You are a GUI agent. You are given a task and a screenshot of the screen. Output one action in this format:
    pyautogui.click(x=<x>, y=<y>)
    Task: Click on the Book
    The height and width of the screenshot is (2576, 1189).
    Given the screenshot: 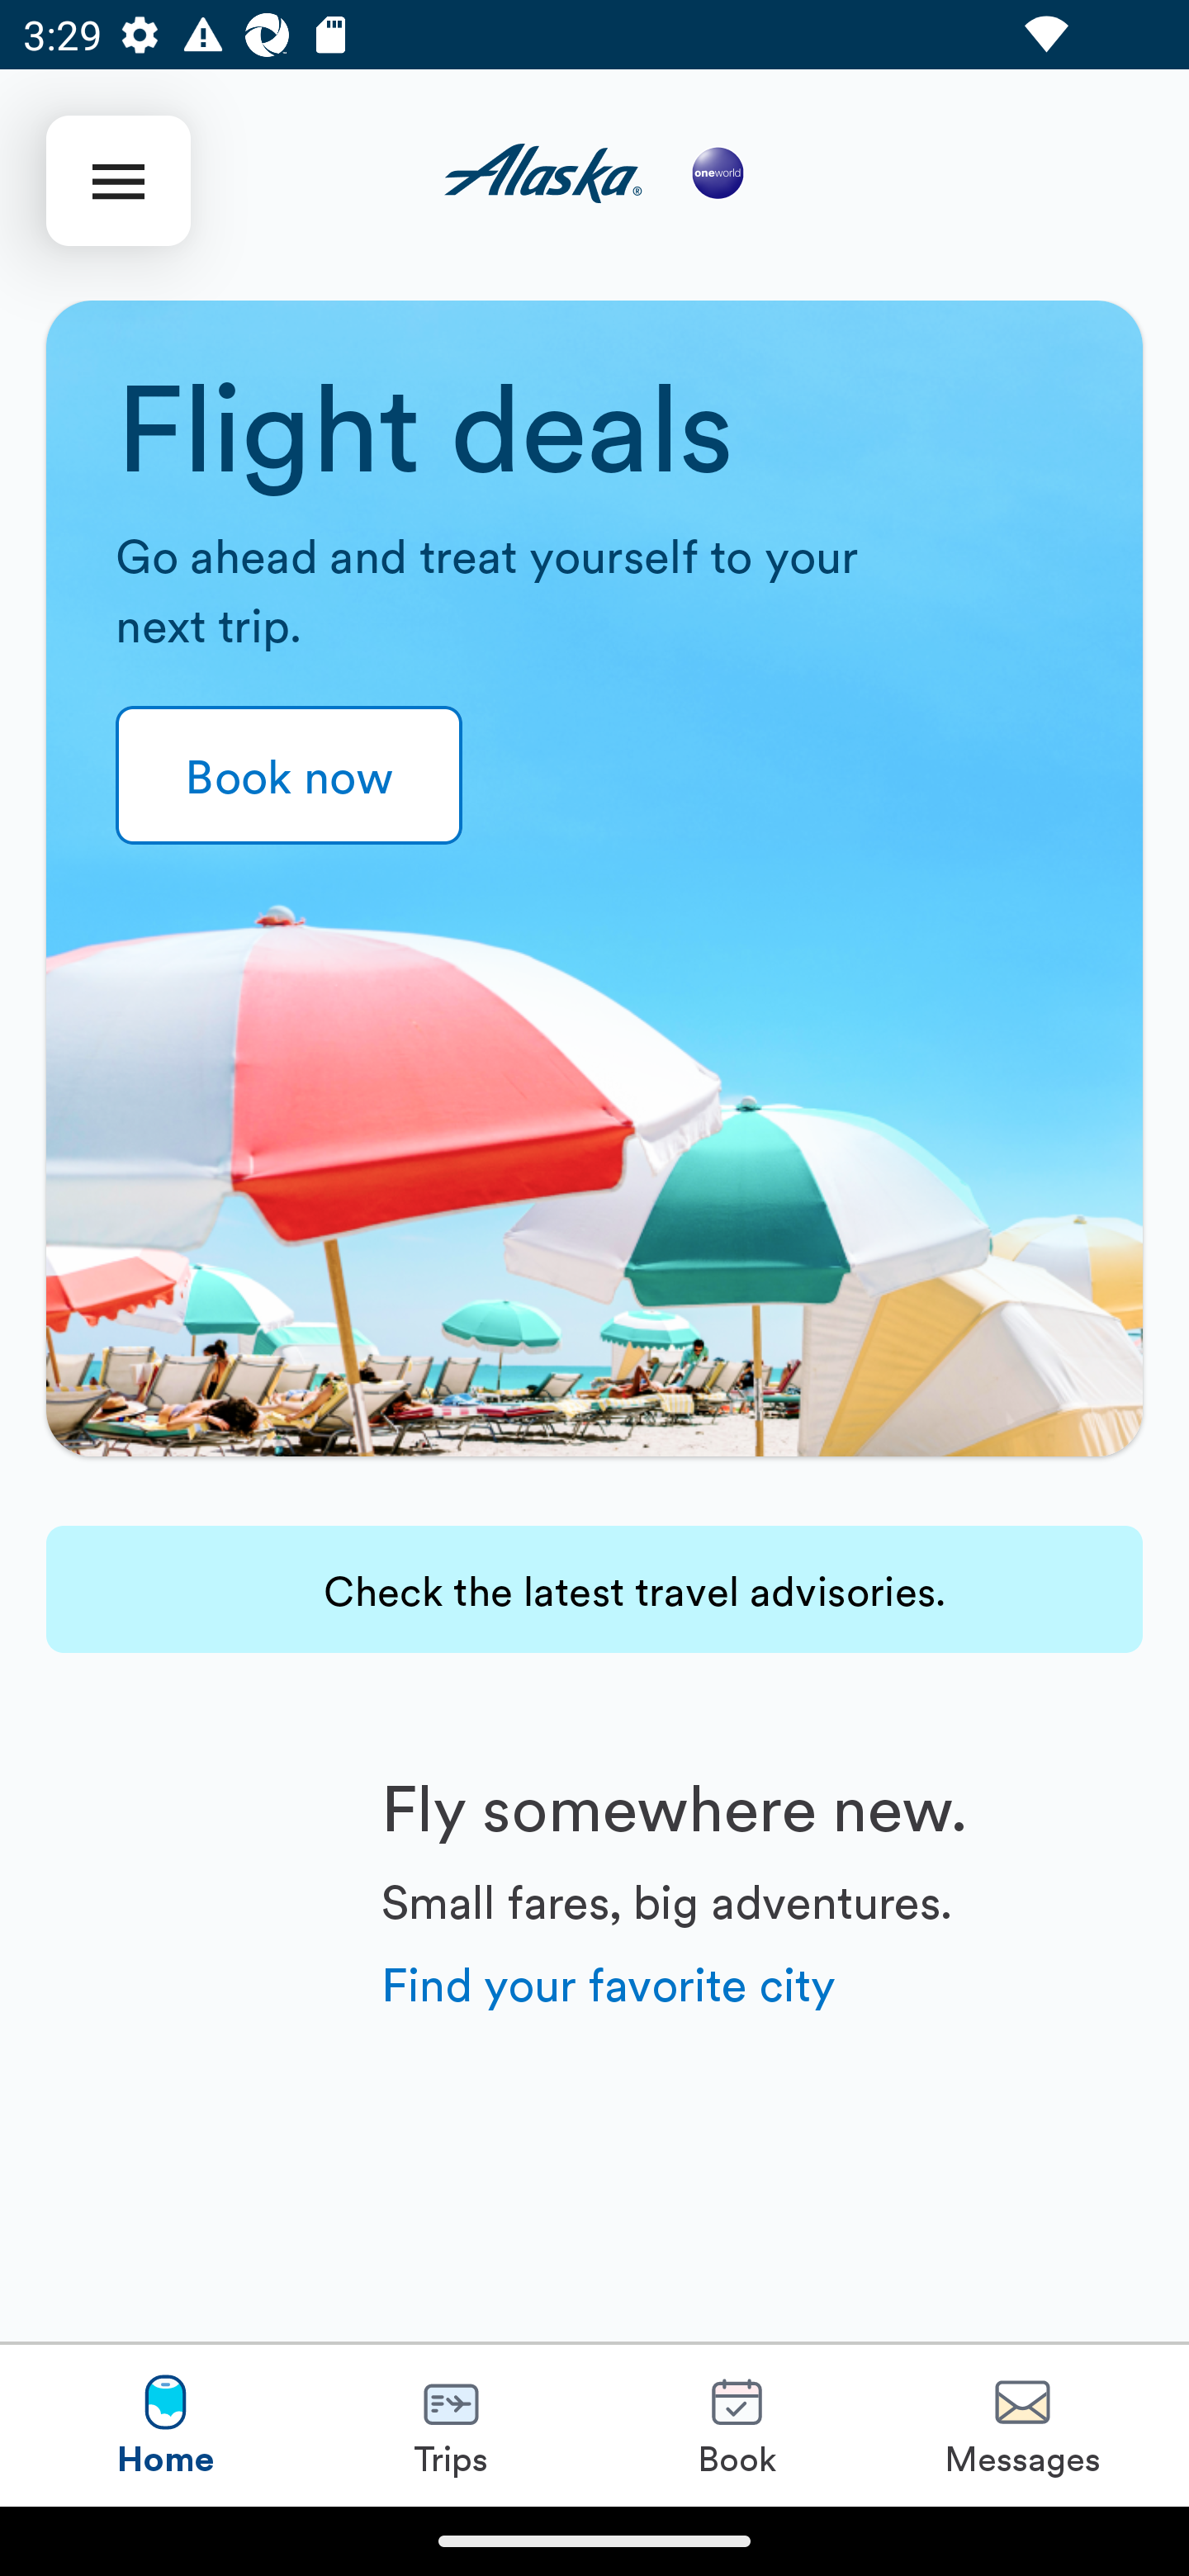 What is the action you would take?
    pyautogui.click(x=737, y=2425)
    